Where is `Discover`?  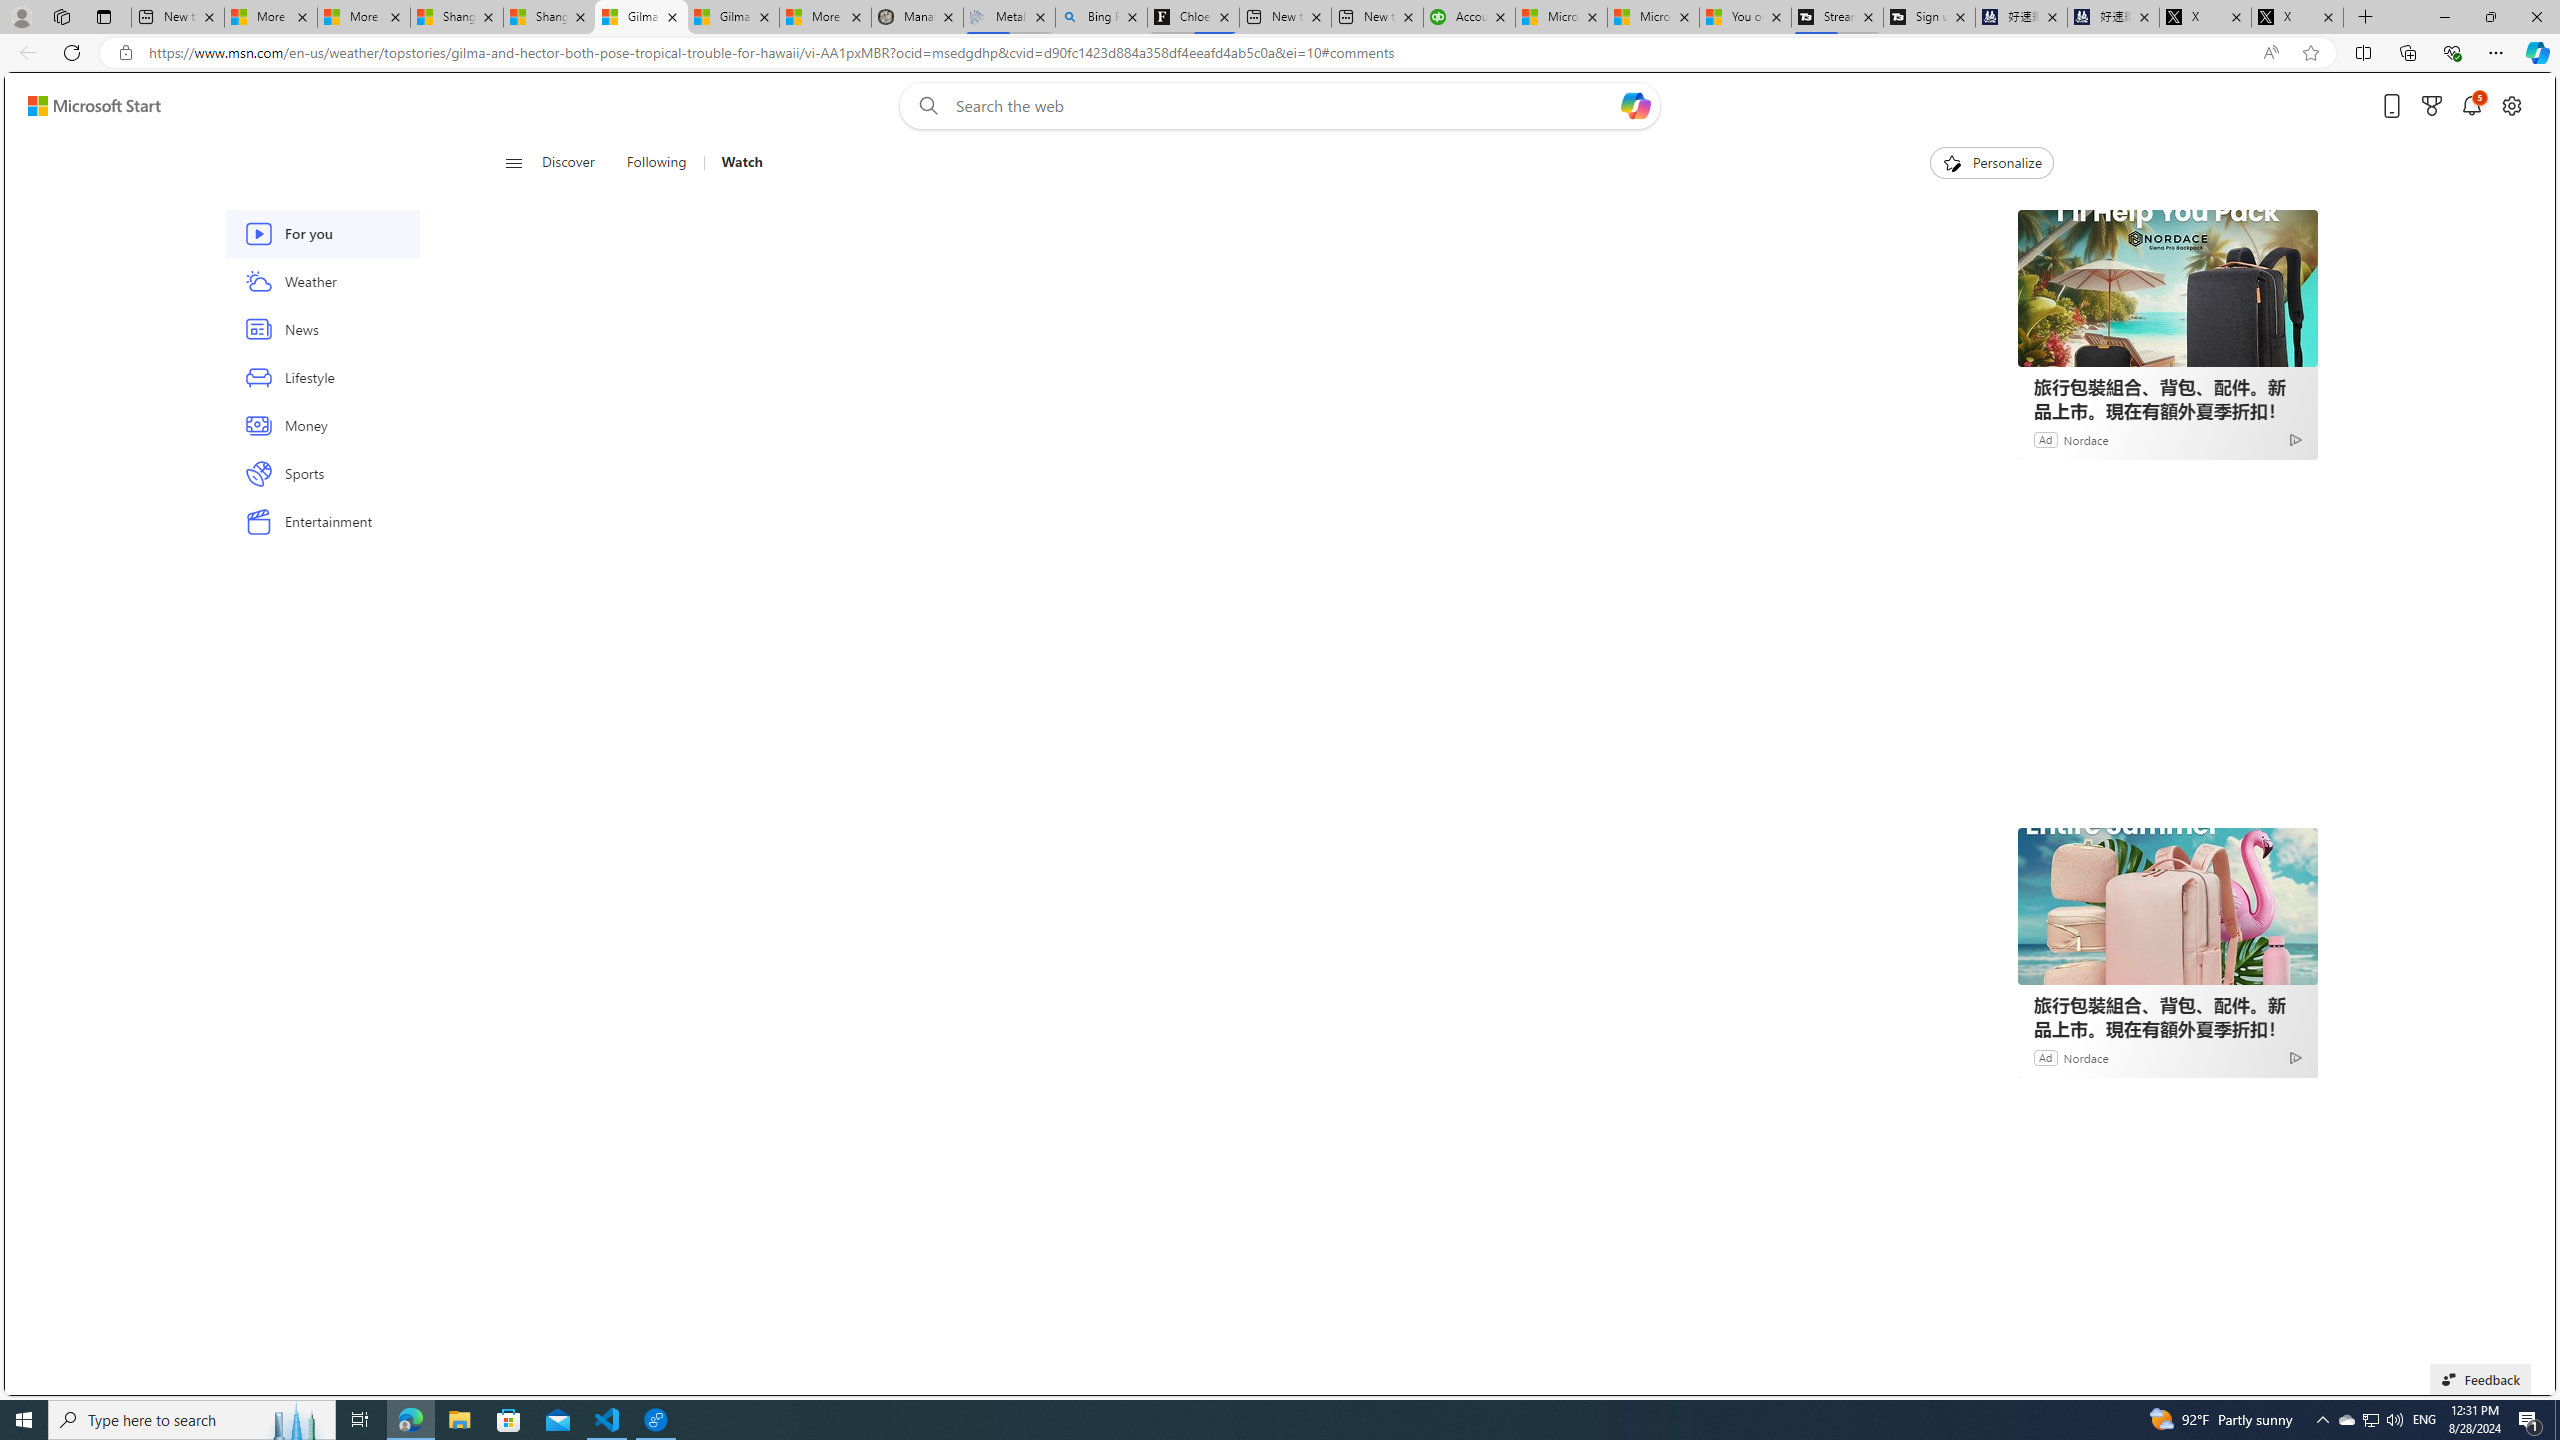
Discover is located at coordinates (568, 163).